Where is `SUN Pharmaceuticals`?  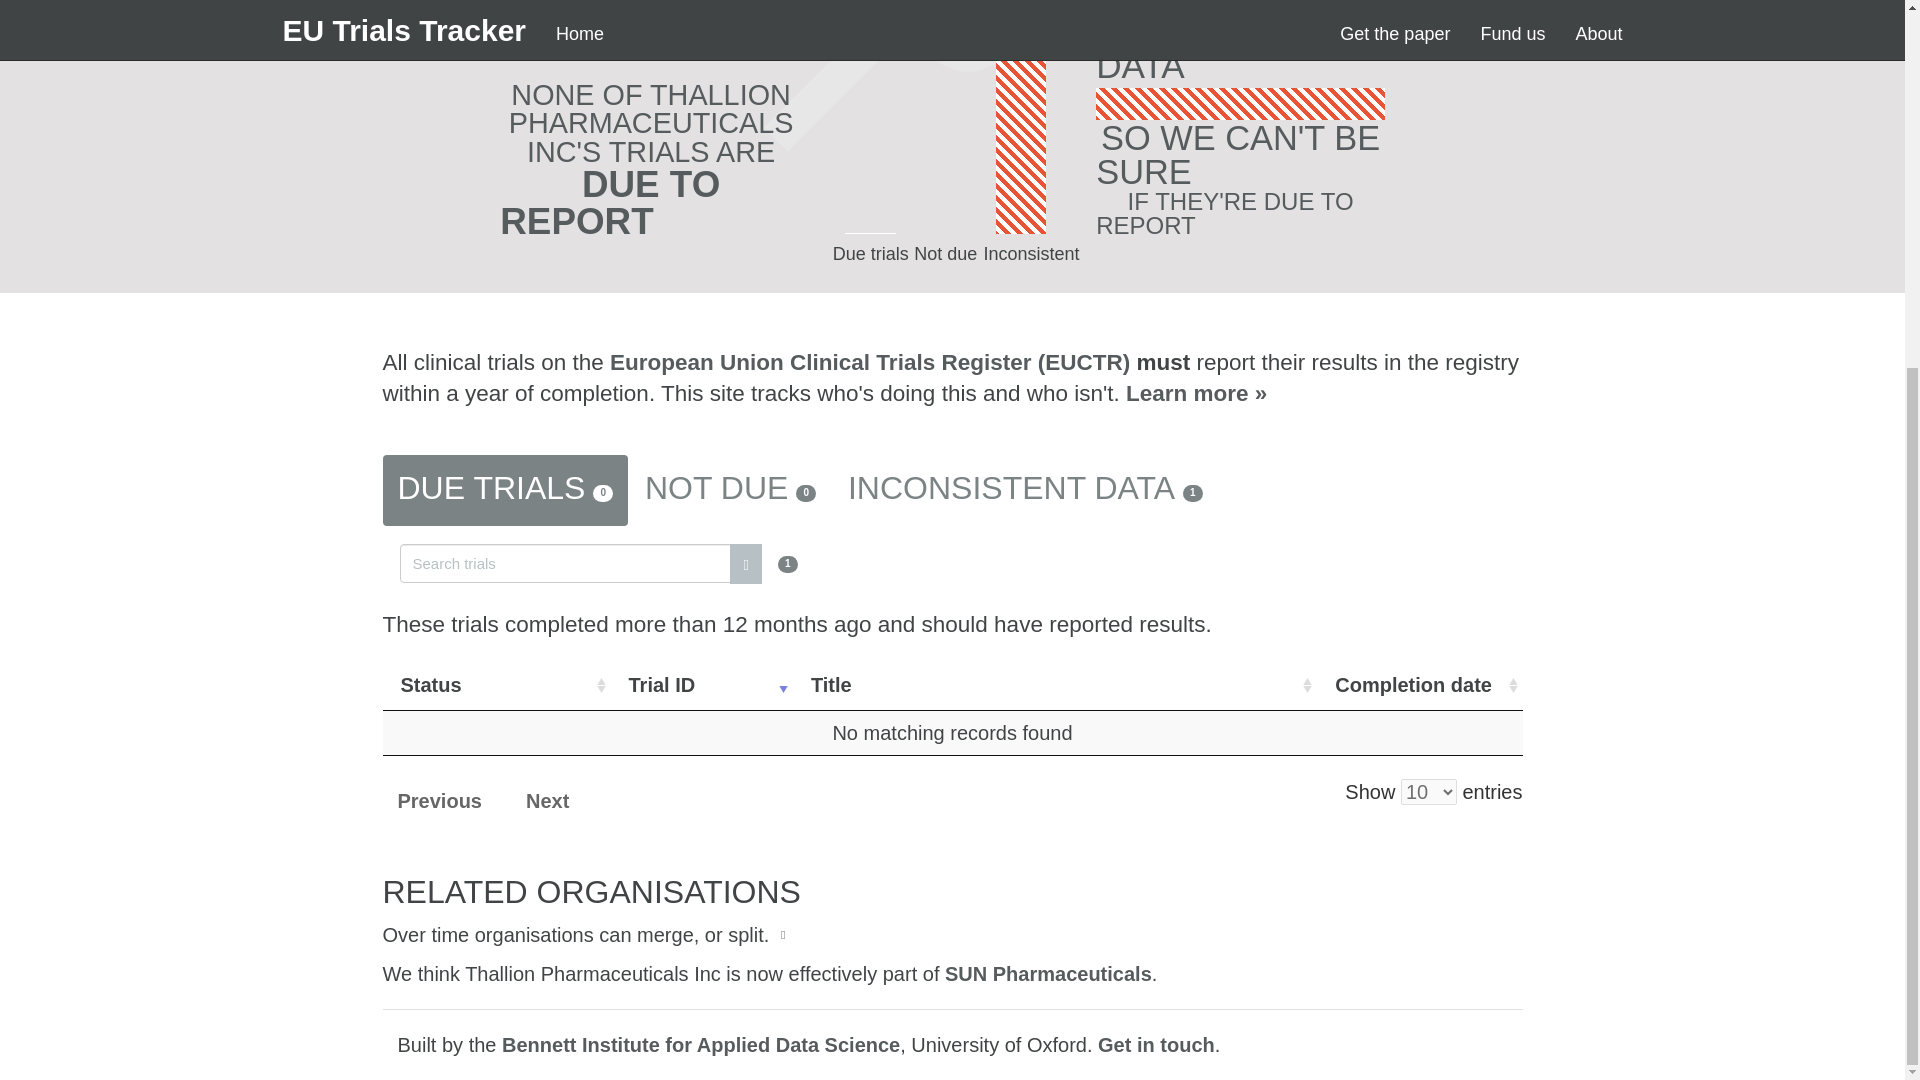
SUN Pharmaceuticals is located at coordinates (1048, 974).